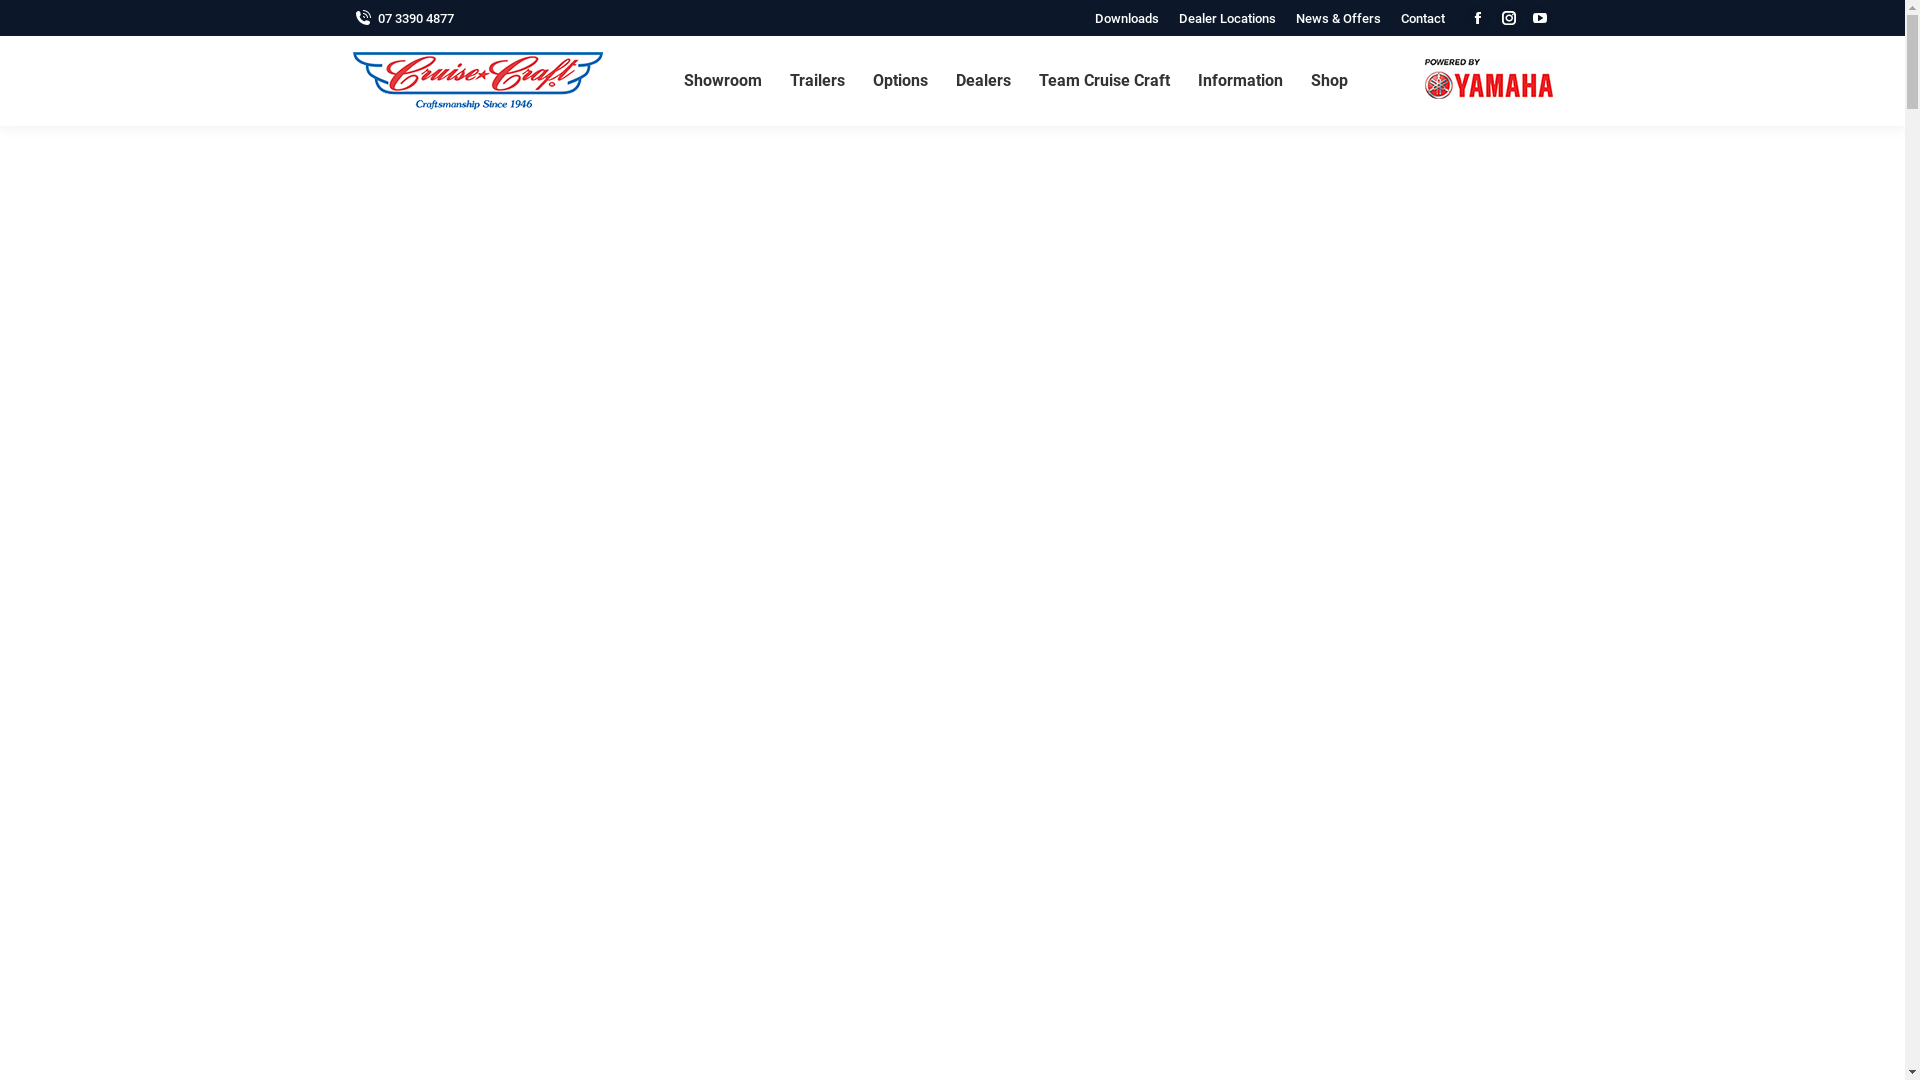 The image size is (1920, 1080). What do you see at coordinates (1539, 18) in the screenshot?
I see `YouTube page opens in new window` at bounding box center [1539, 18].